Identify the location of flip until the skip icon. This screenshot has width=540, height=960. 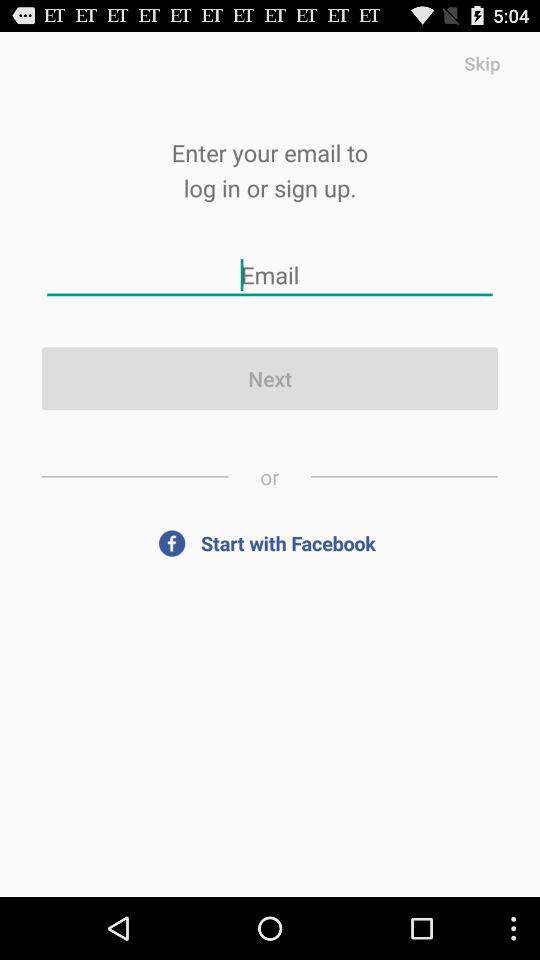
(482, 62).